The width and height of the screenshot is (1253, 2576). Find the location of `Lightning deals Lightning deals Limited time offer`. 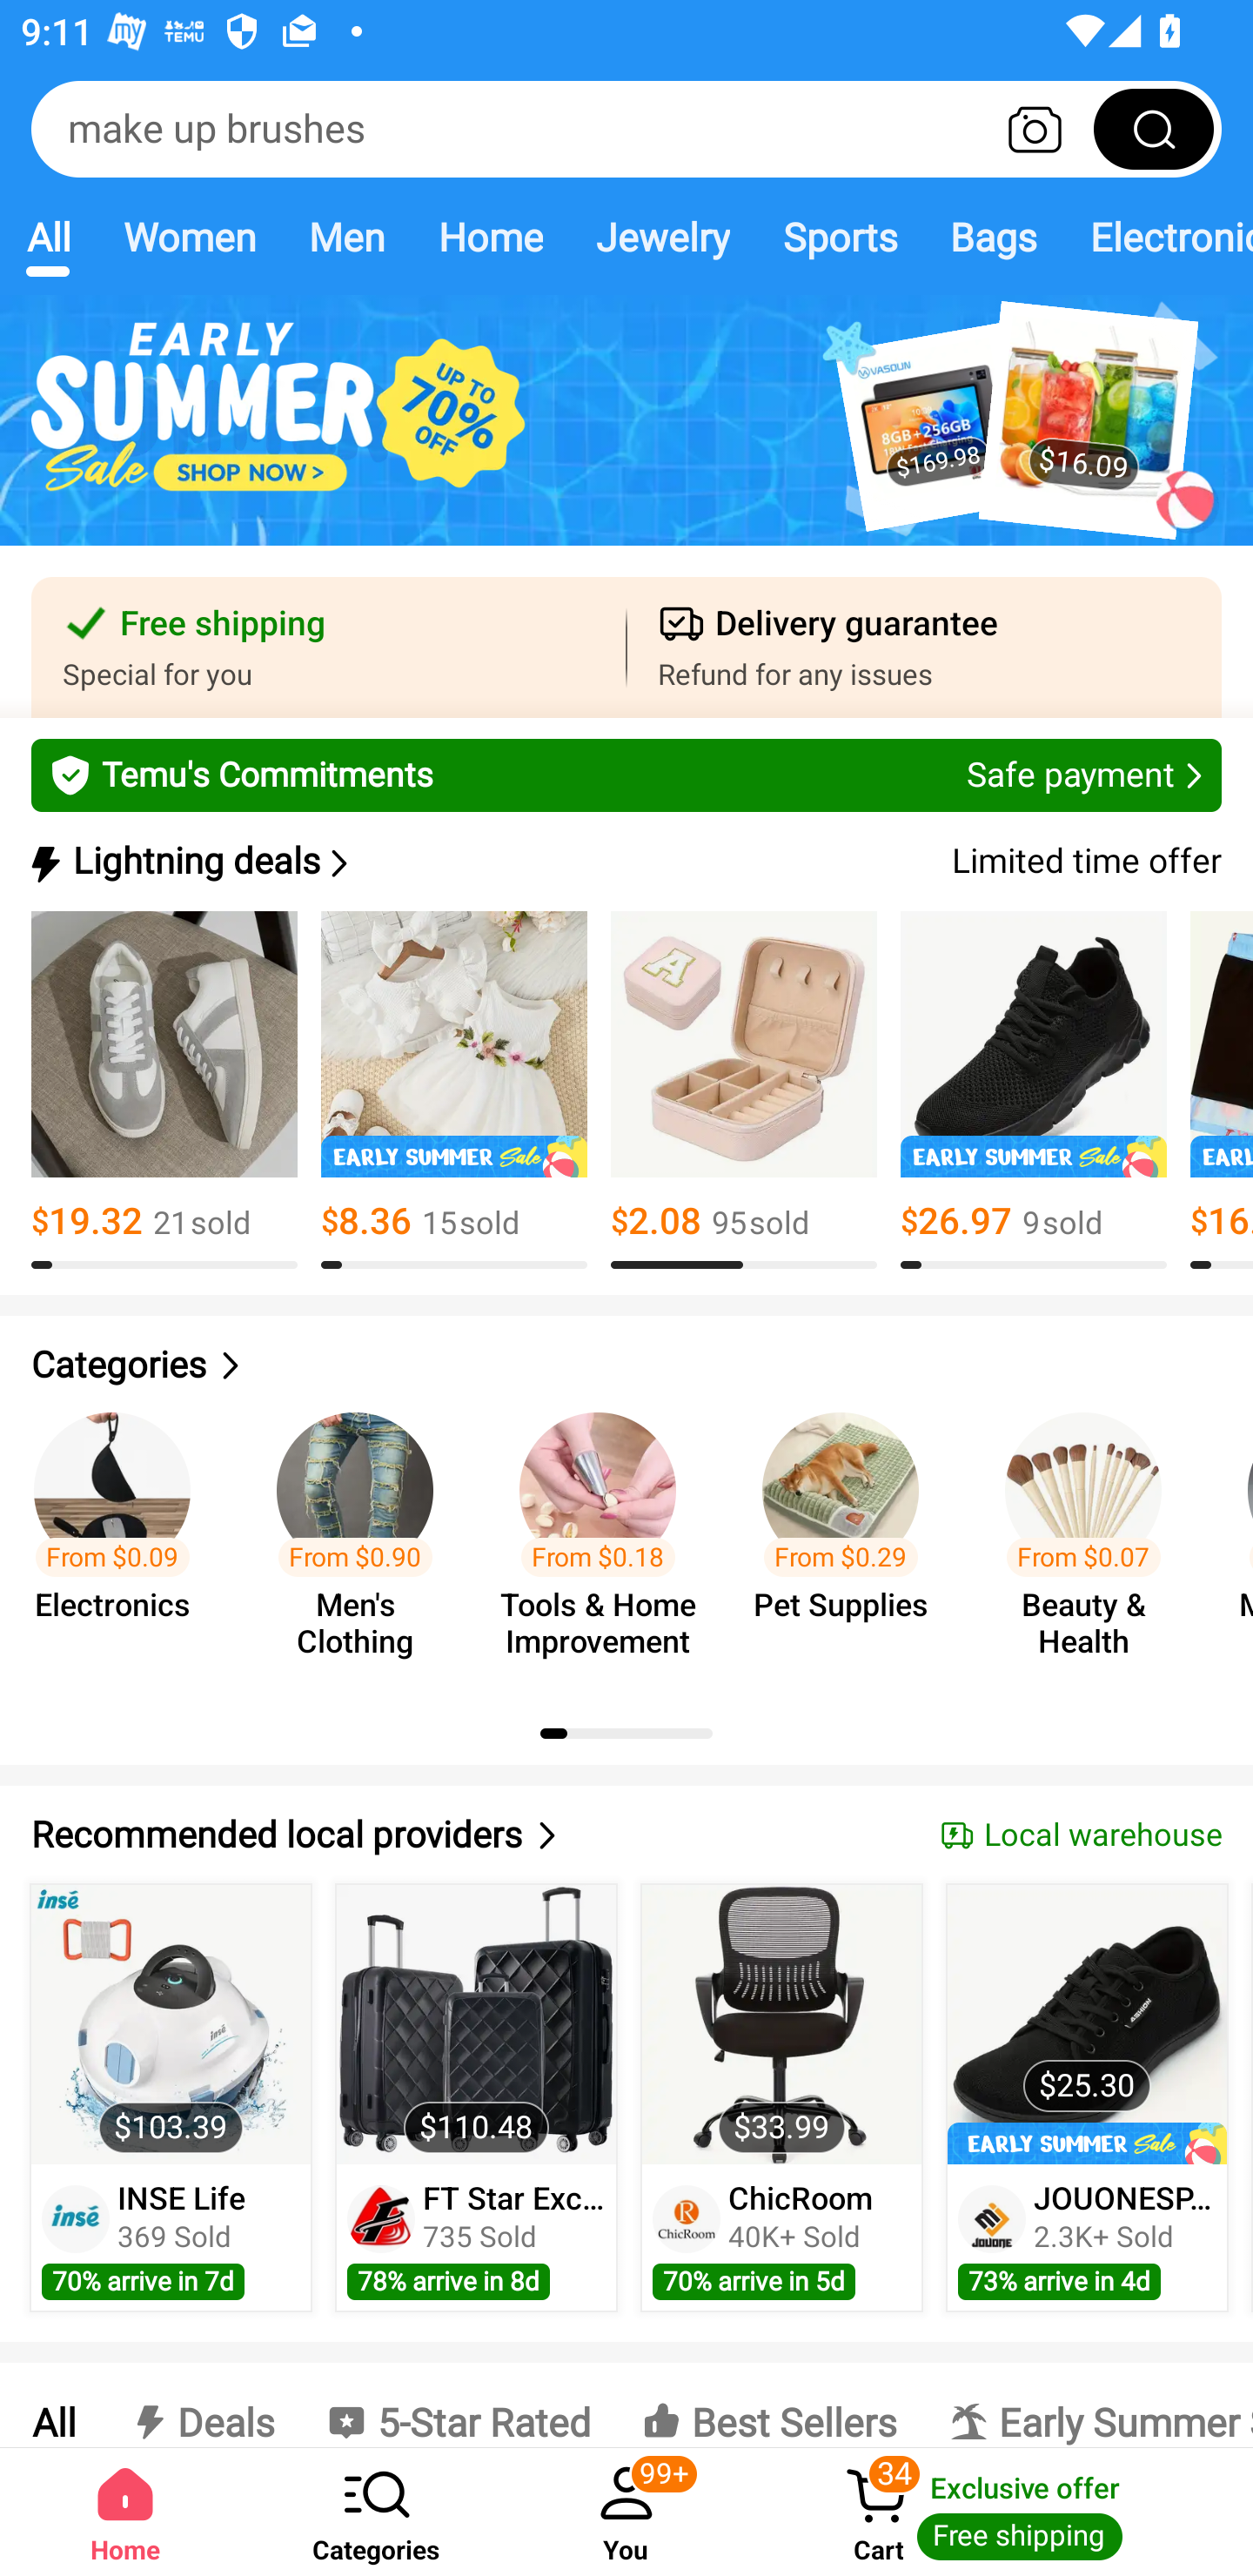

Lightning deals Lightning deals Limited time offer is located at coordinates (624, 862).